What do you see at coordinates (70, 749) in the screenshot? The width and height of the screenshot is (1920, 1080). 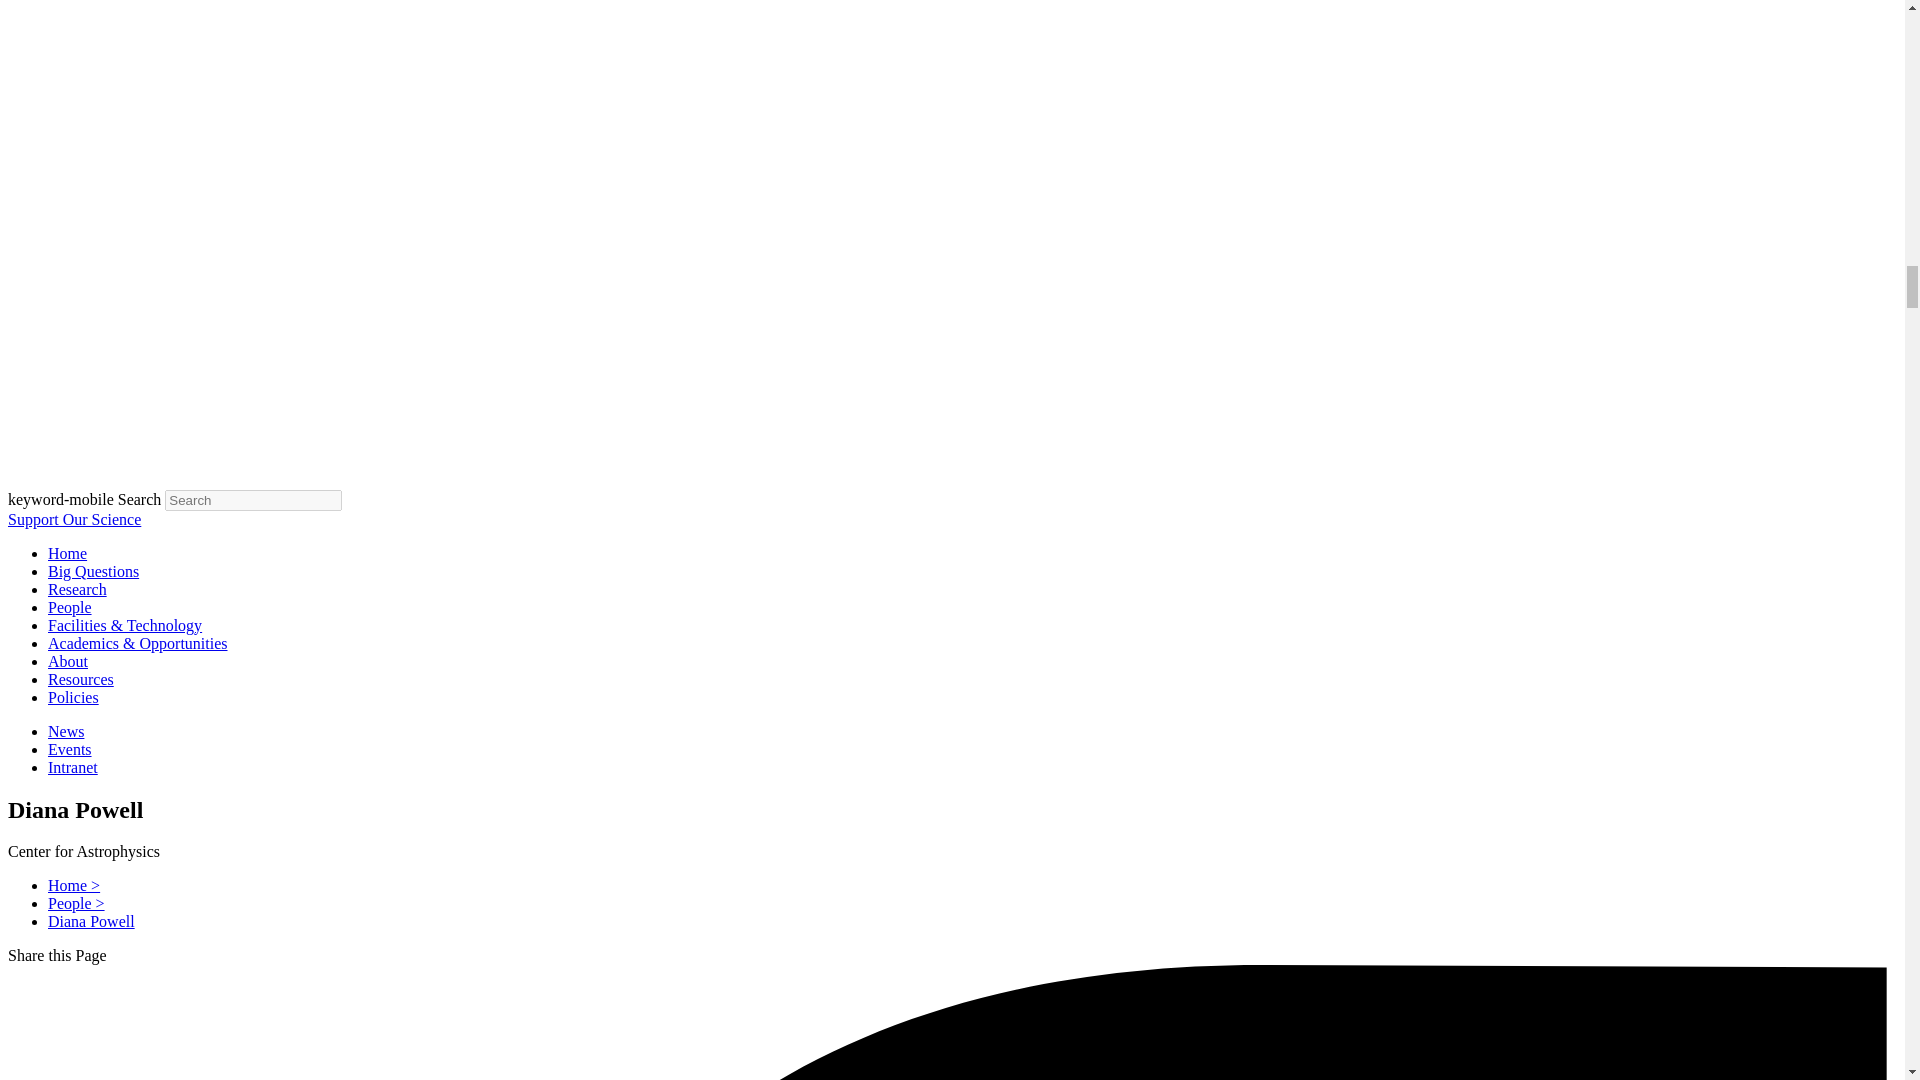 I see `Events` at bounding box center [70, 749].